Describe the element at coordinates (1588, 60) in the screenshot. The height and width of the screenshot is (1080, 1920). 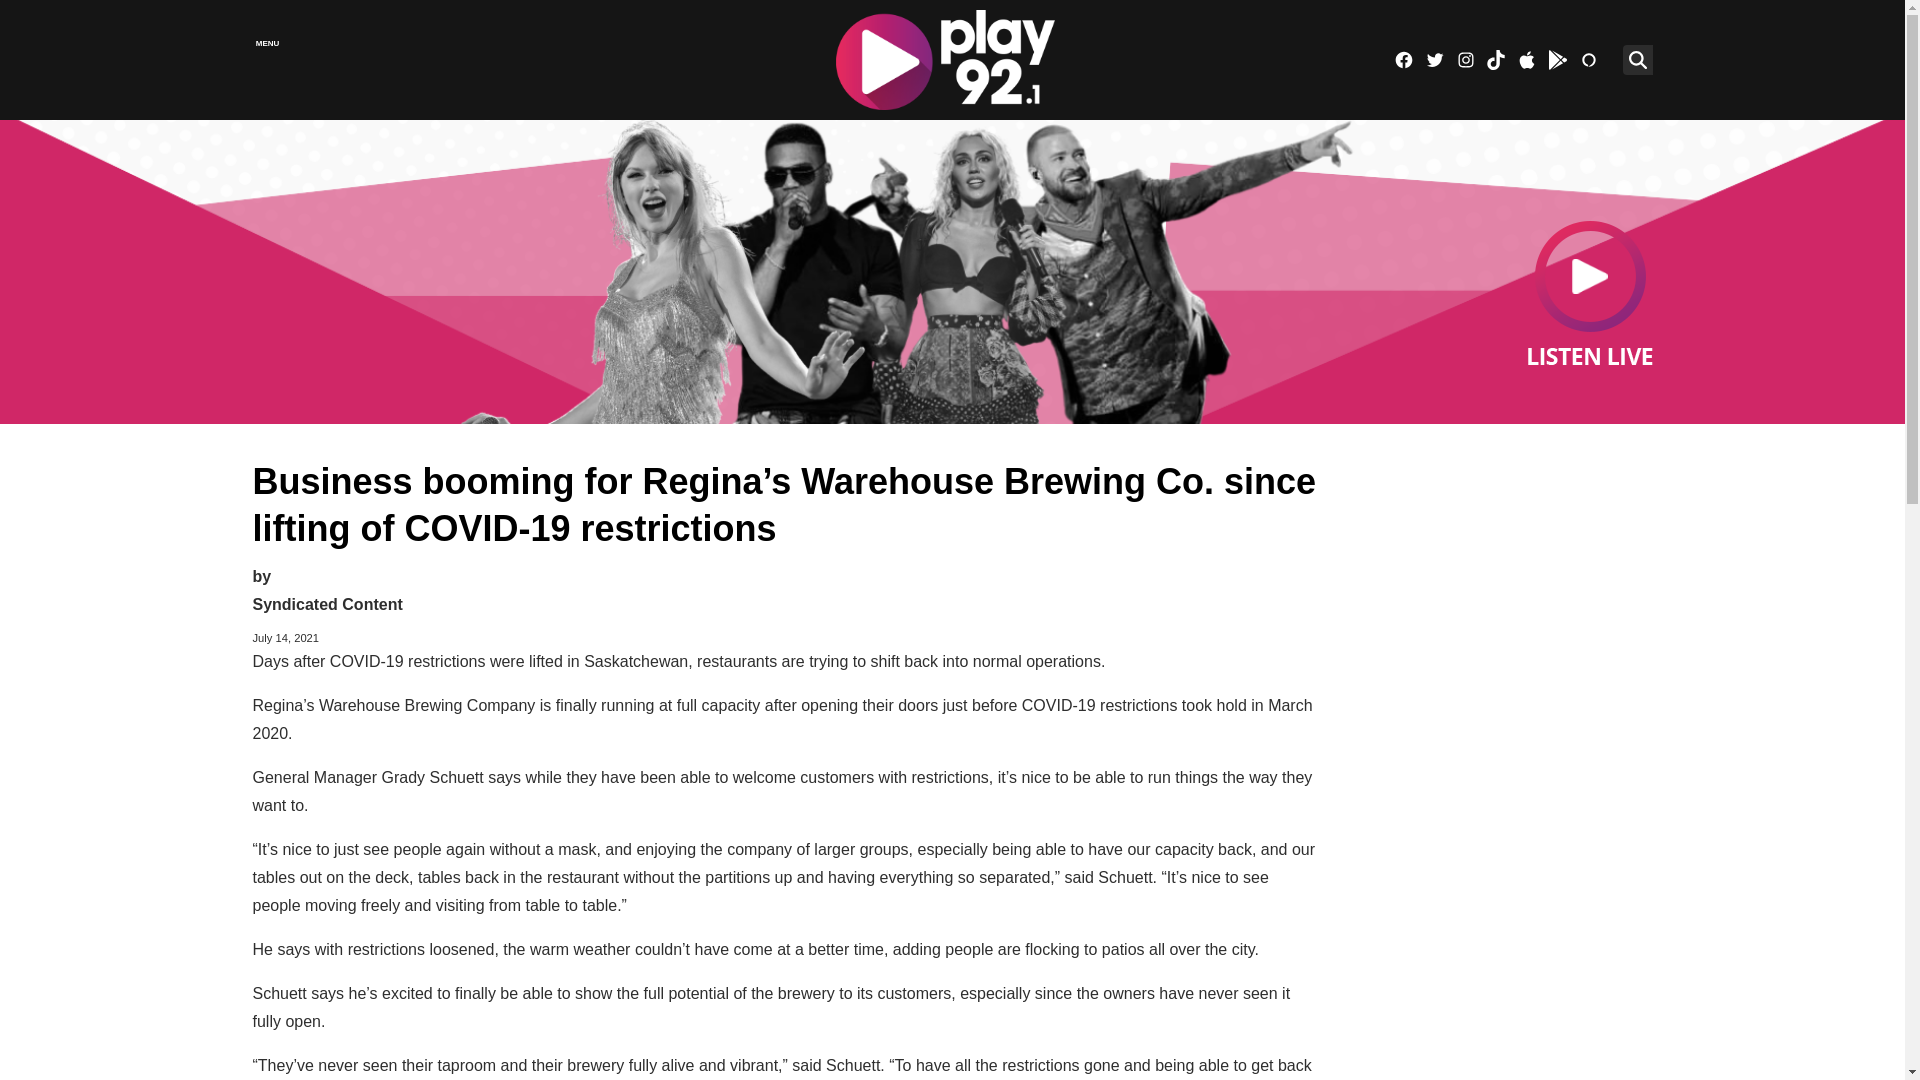
I see `Ask Alexa` at that location.